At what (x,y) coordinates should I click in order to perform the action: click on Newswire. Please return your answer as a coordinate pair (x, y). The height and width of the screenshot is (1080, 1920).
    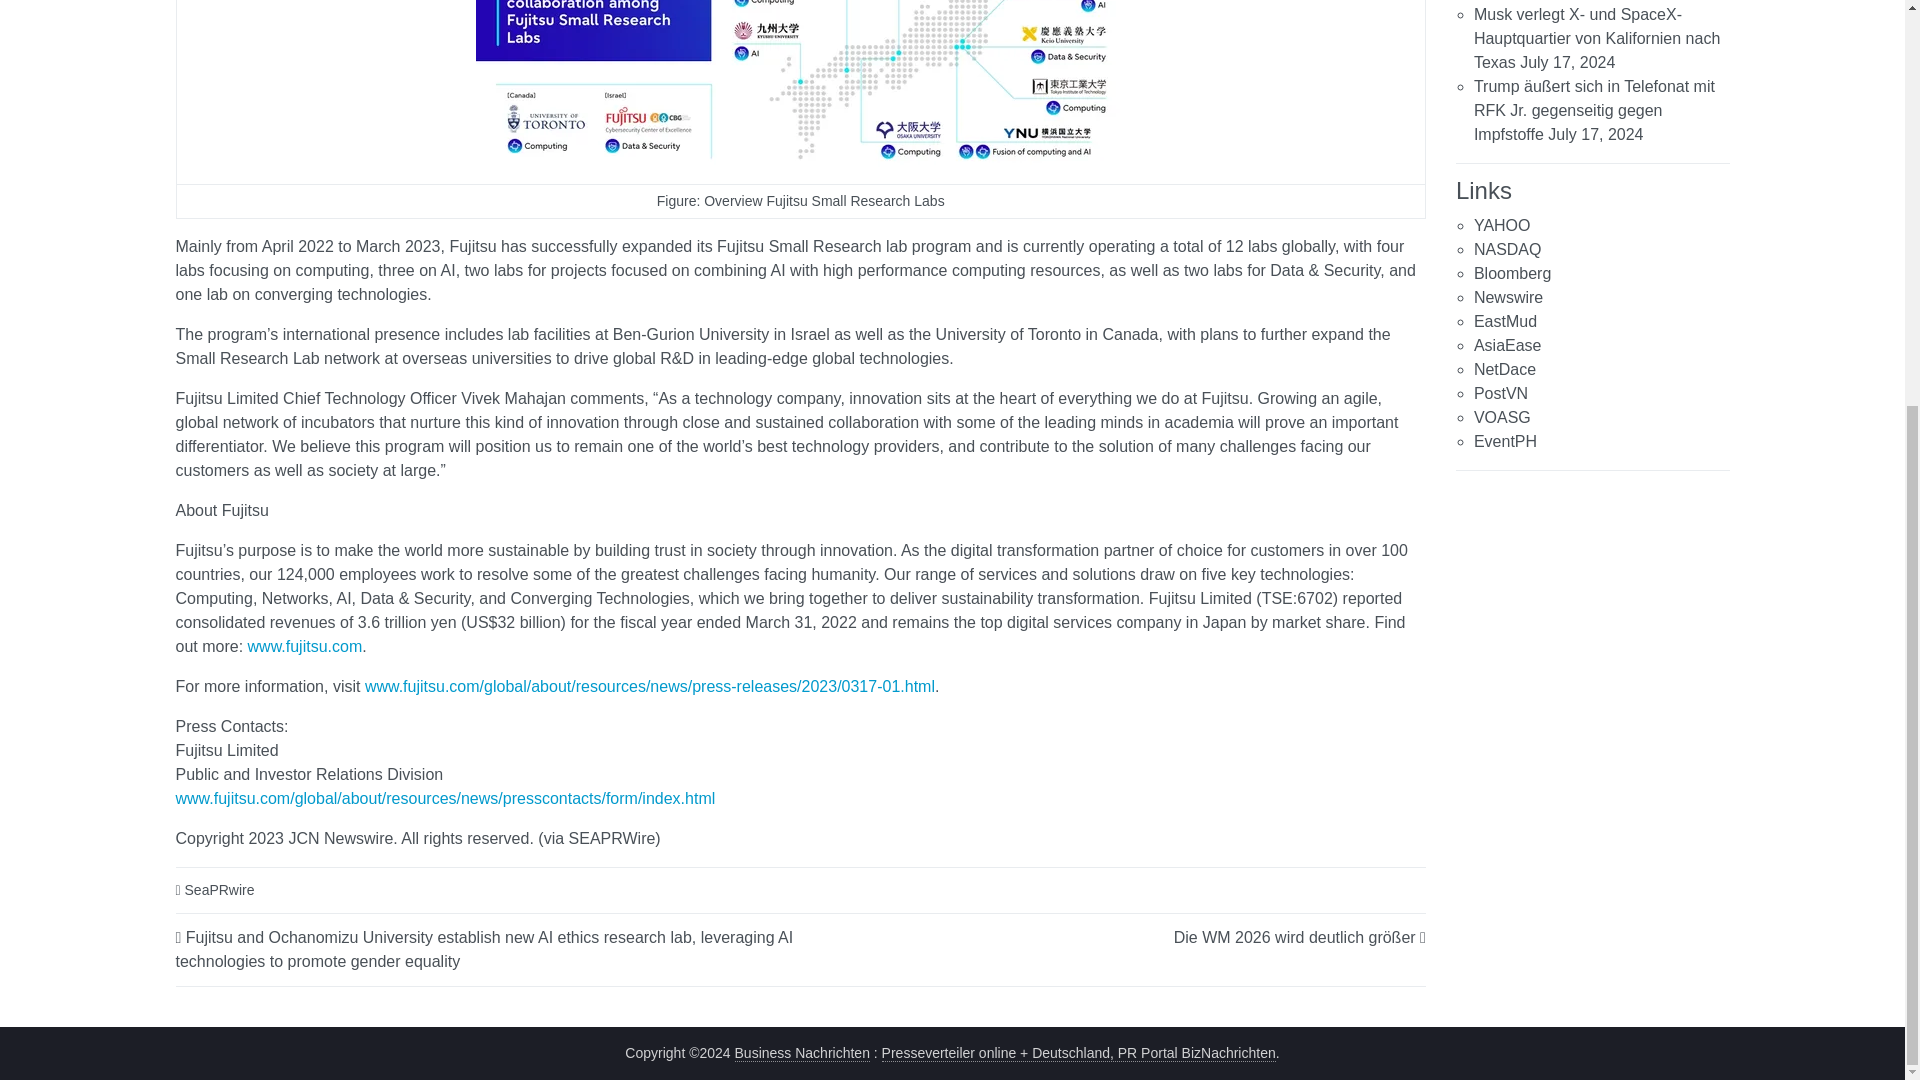
    Looking at the image, I should click on (1508, 297).